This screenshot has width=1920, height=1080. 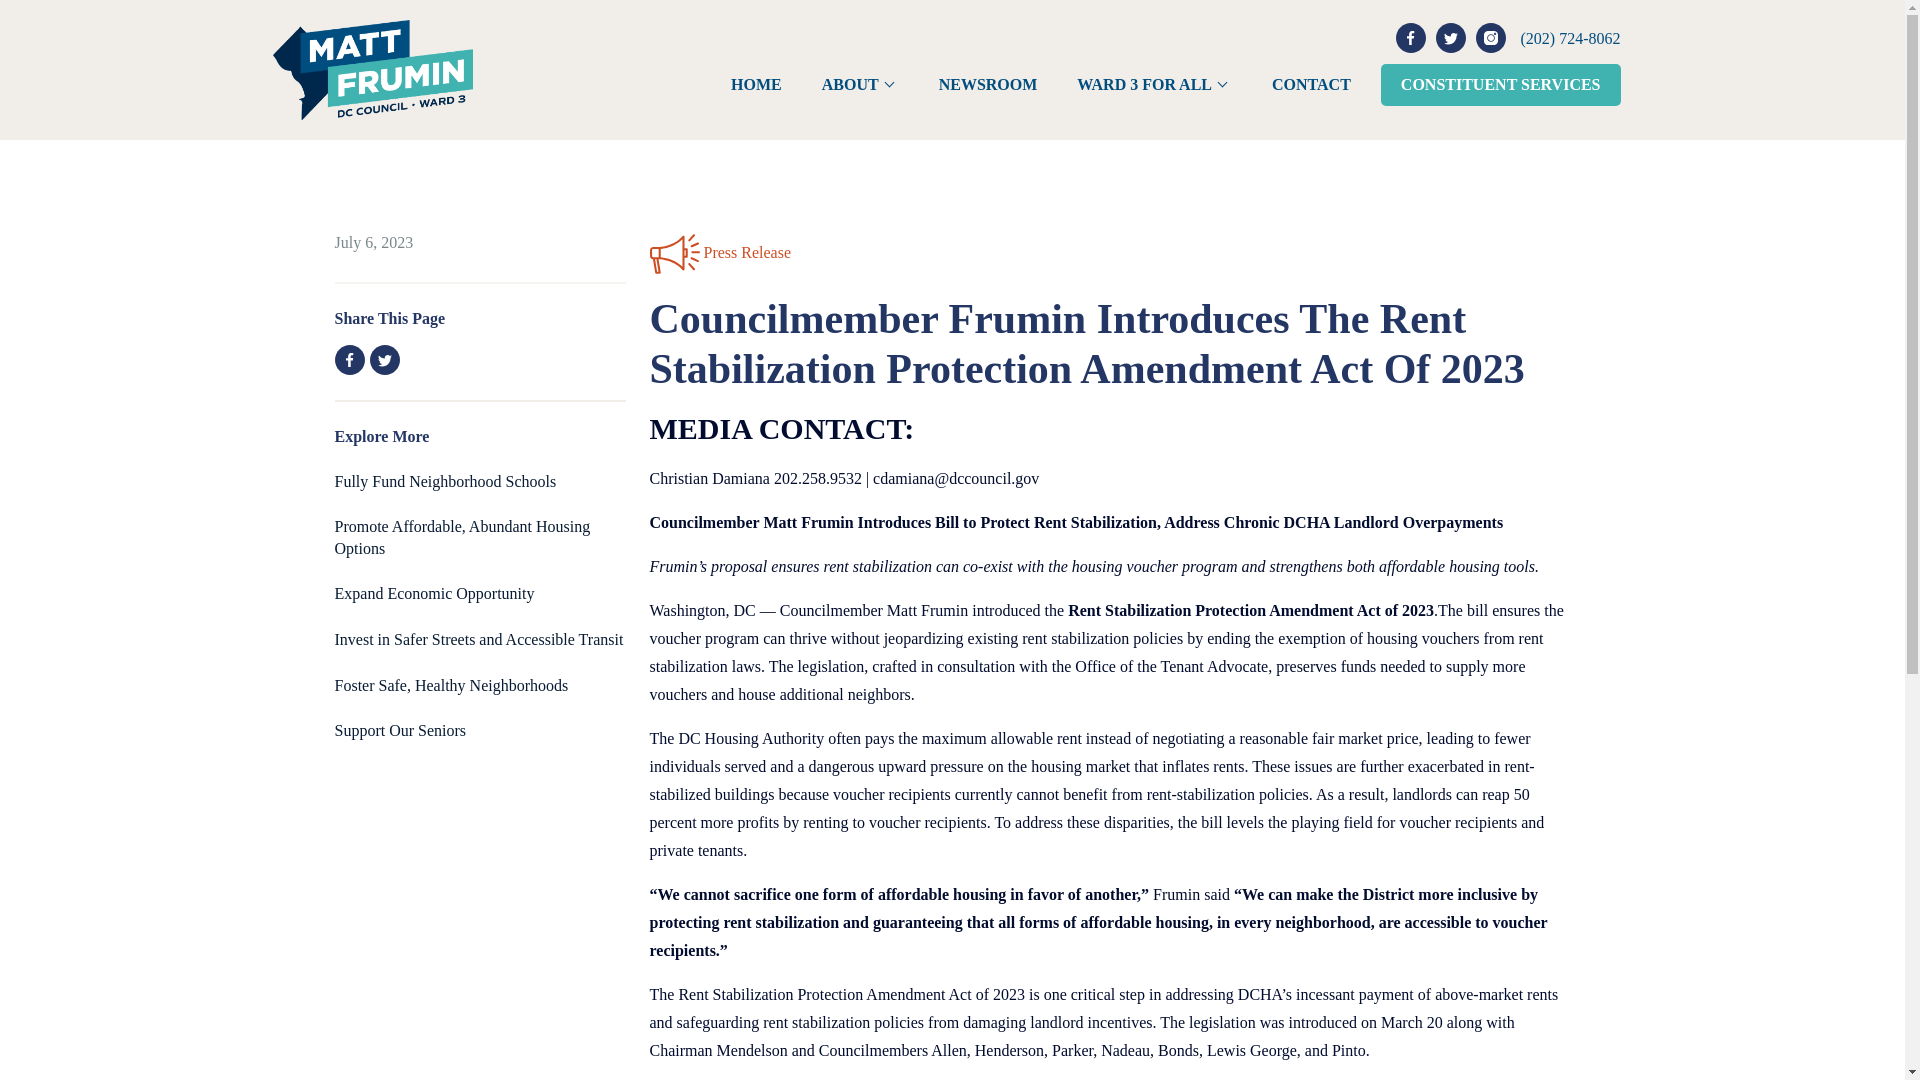 What do you see at coordinates (1311, 84) in the screenshot?
I see `CONTACT` at bounding box center [1311, 84].